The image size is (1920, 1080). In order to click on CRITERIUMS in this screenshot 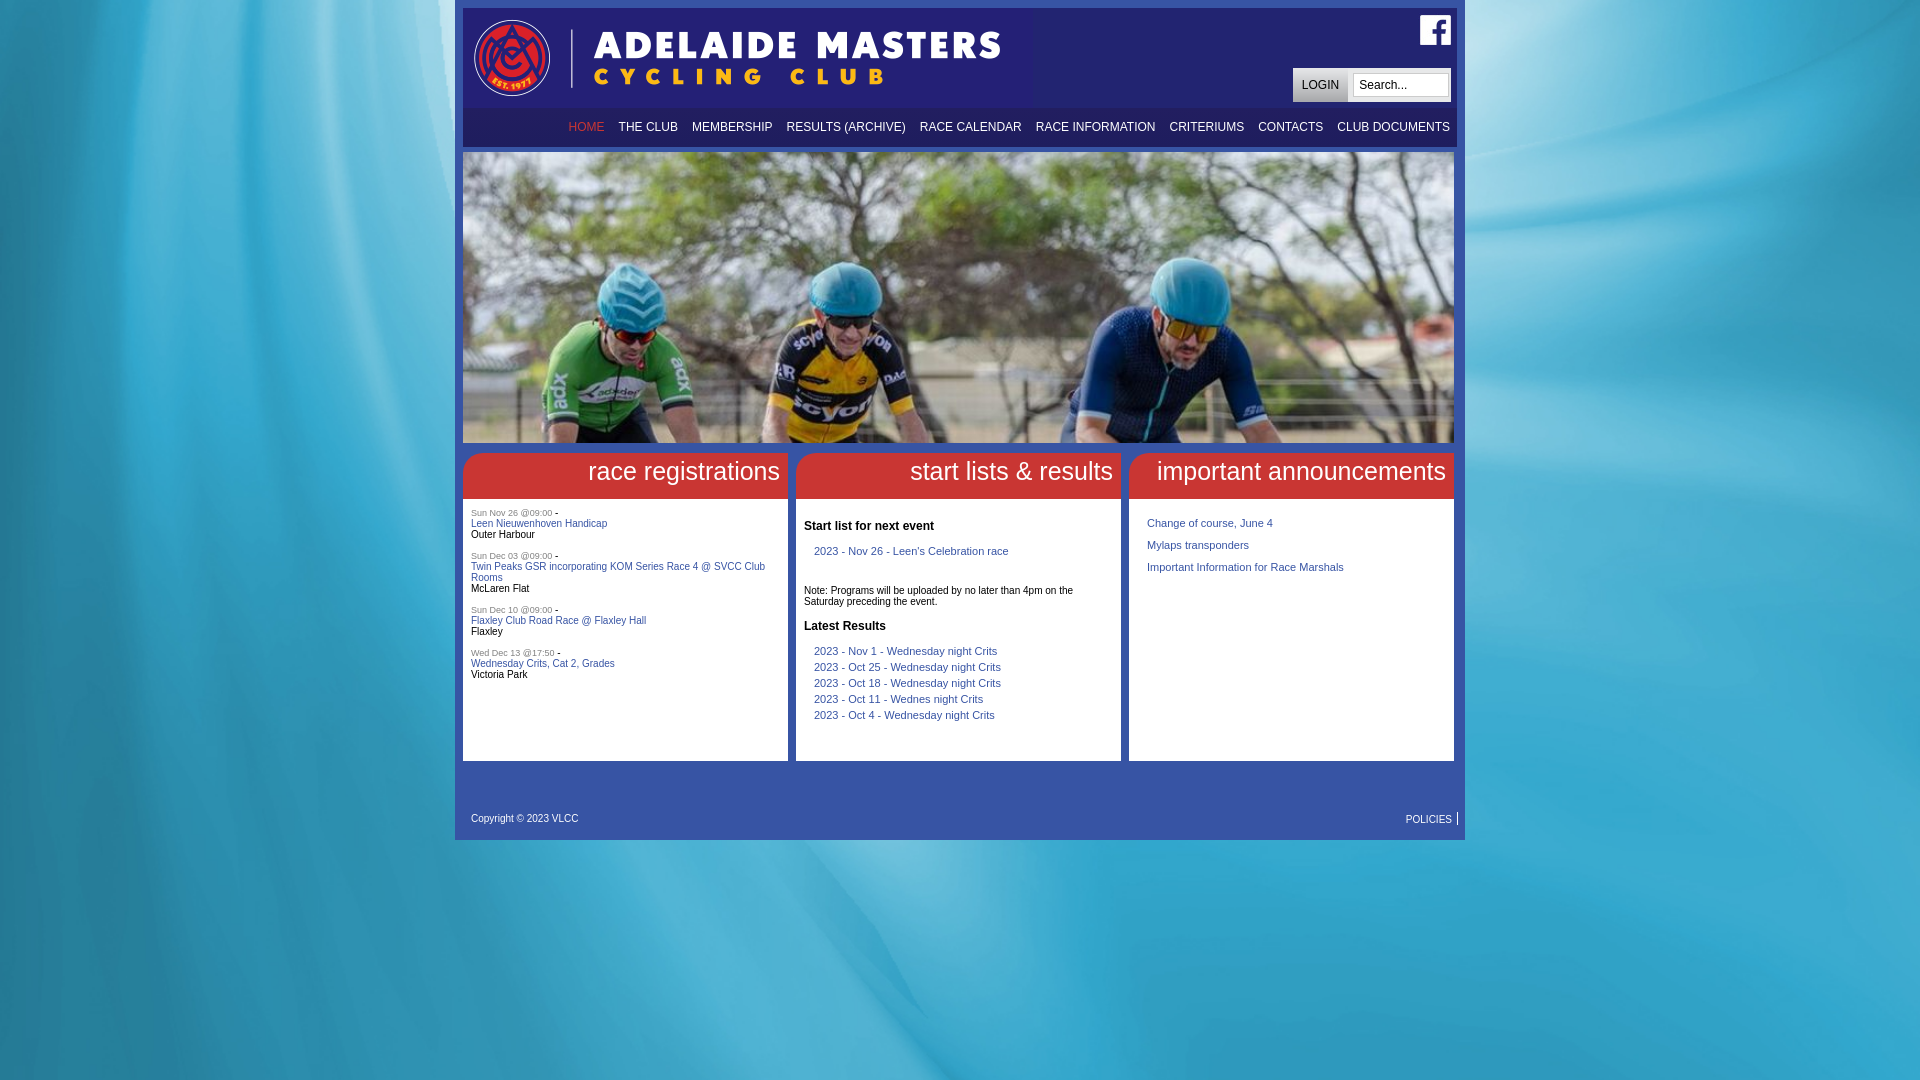, I will do `click(1208, 128)`.